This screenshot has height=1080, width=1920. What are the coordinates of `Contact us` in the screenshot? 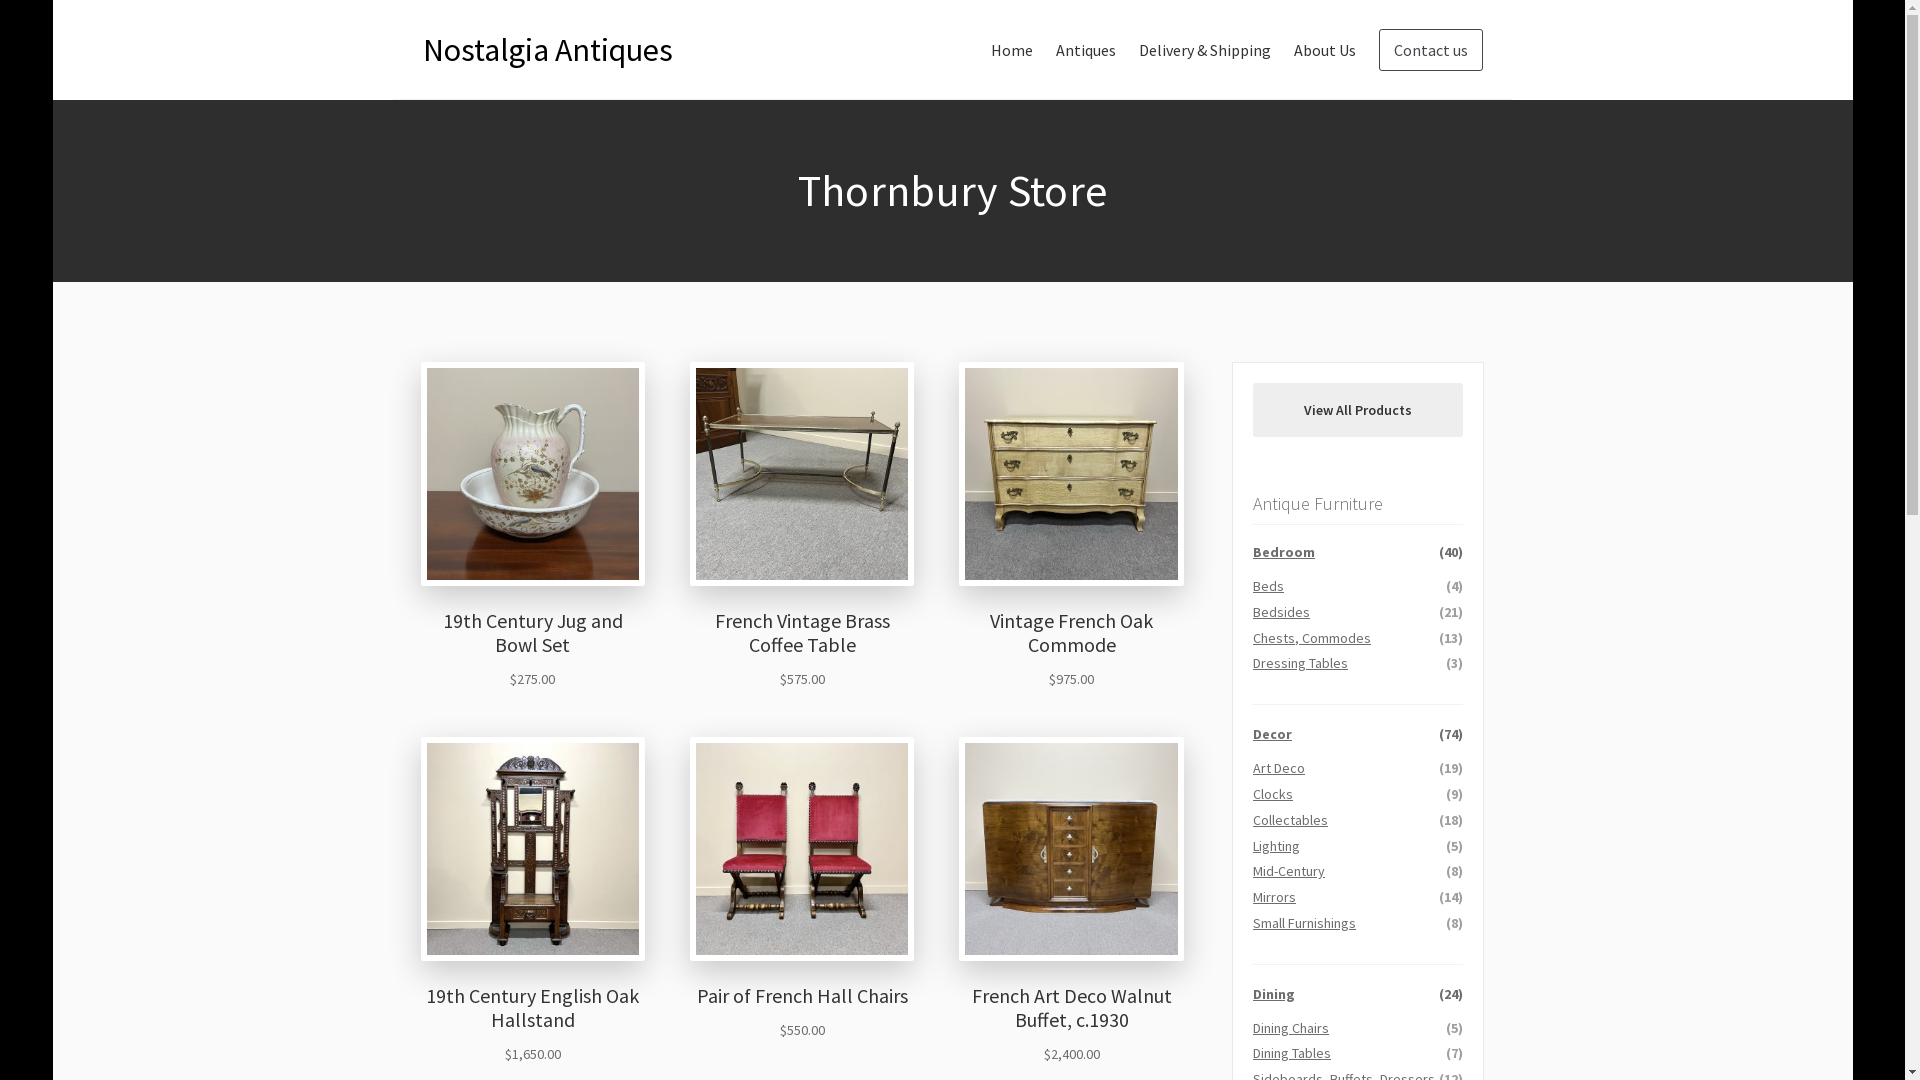 It's located at (1430, 50).